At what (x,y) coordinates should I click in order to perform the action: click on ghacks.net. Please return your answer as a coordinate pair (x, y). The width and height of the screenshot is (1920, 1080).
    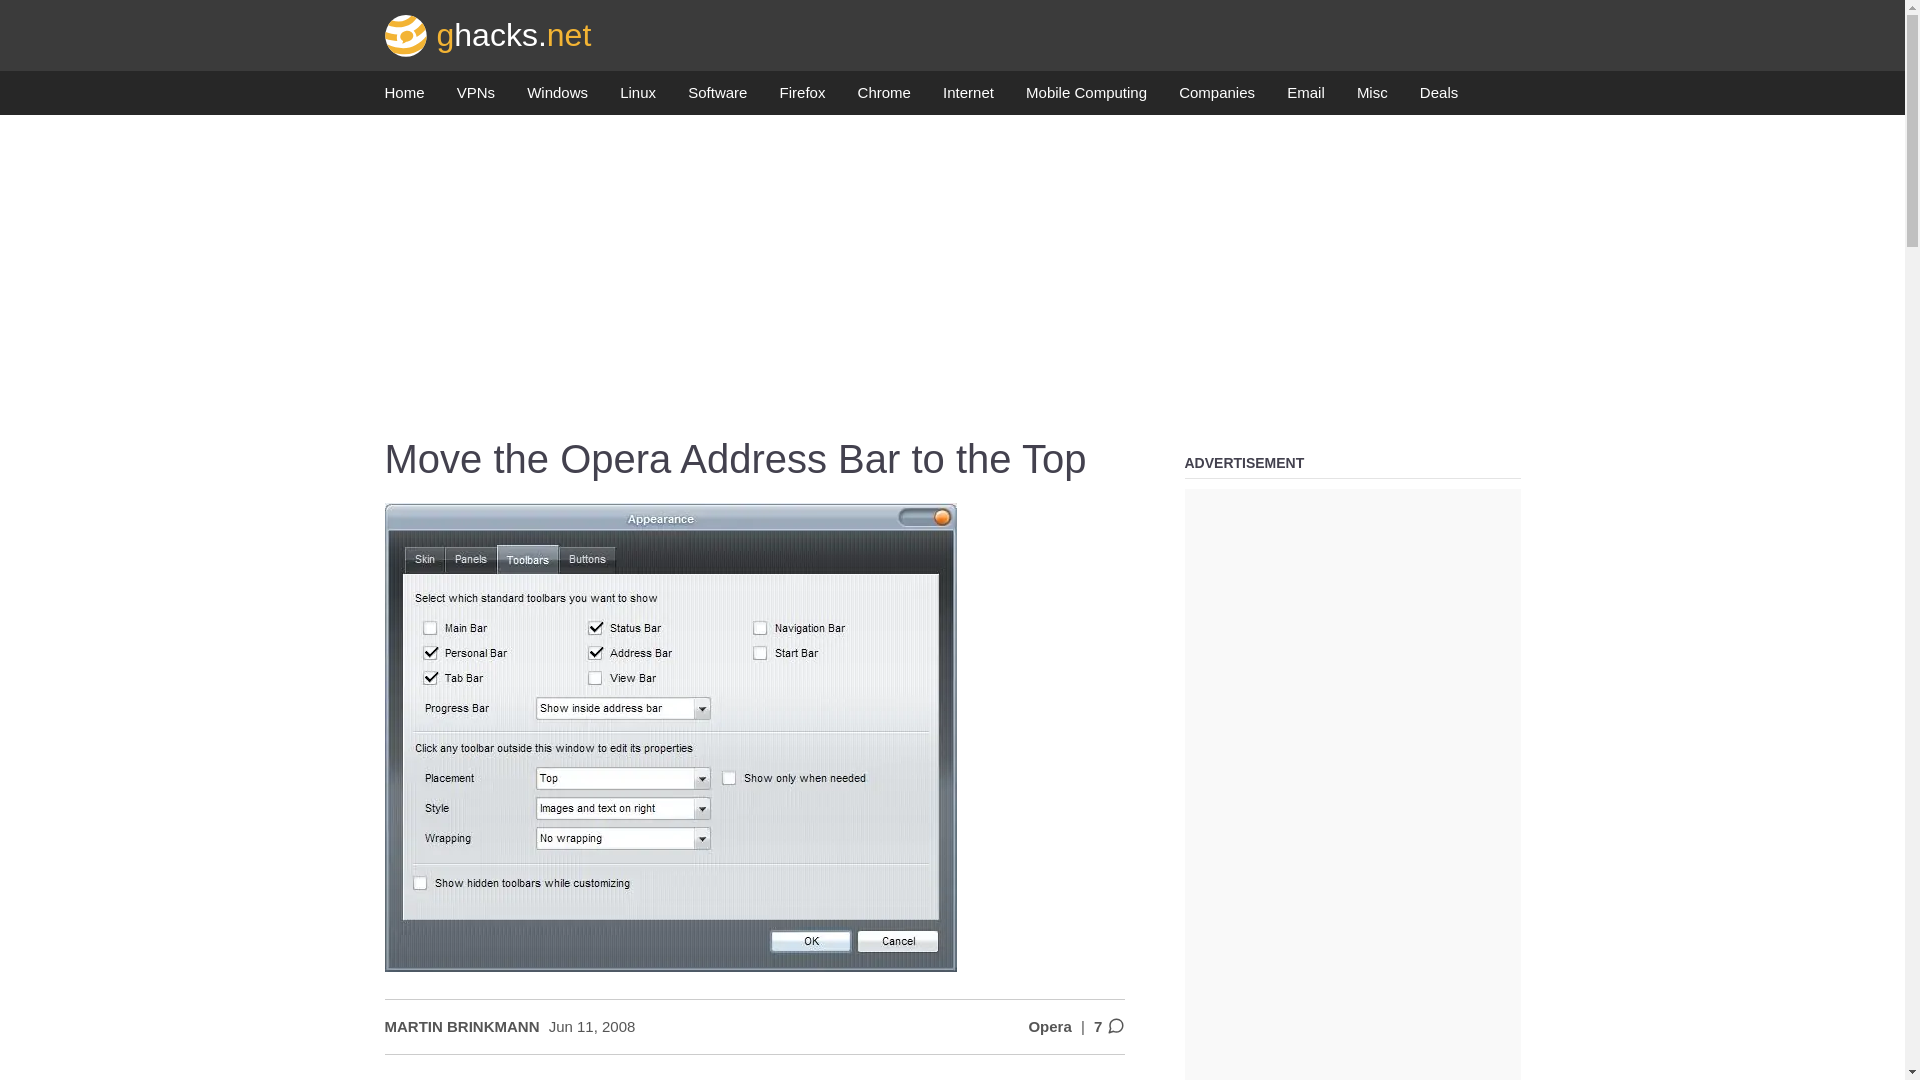
    Looking at the image, I should click on (488, 34).